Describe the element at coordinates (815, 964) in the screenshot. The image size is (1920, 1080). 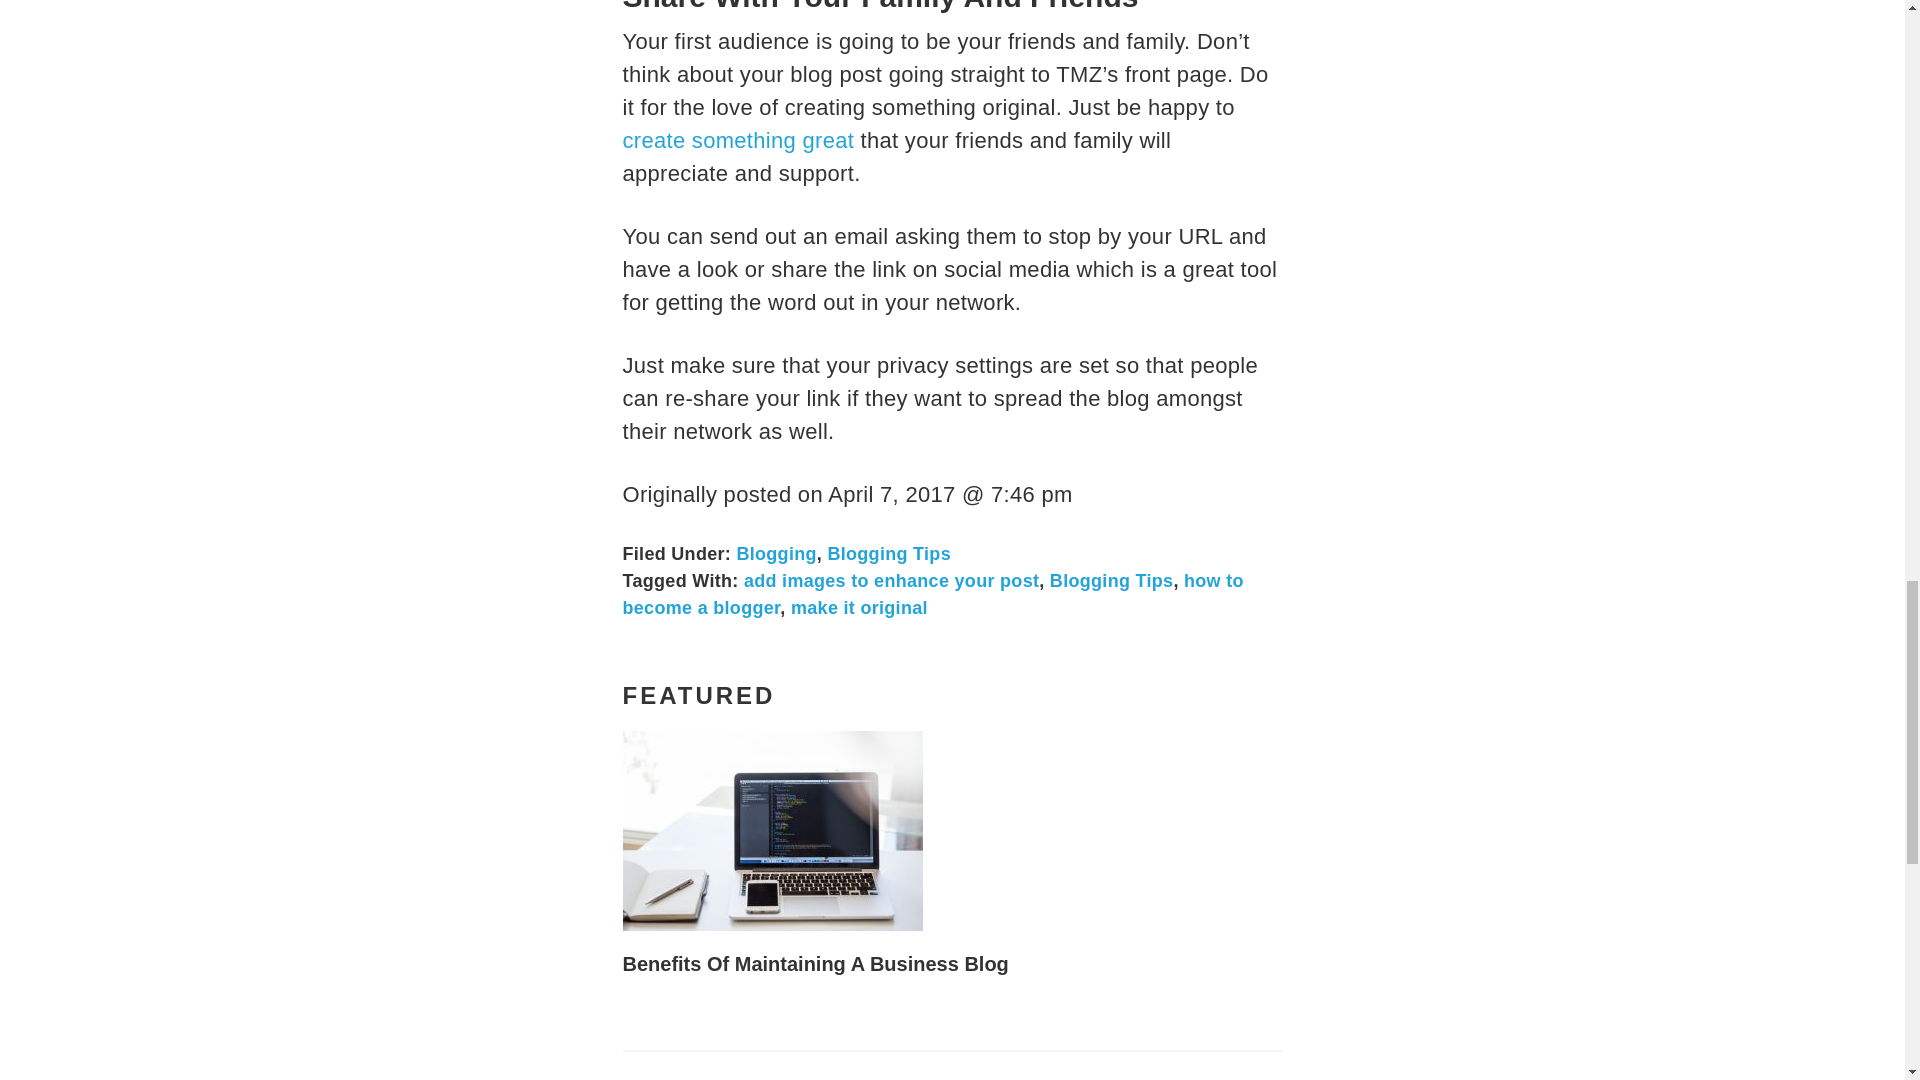
I see `Benefits Of Maintaining A Business Blog` at that location.